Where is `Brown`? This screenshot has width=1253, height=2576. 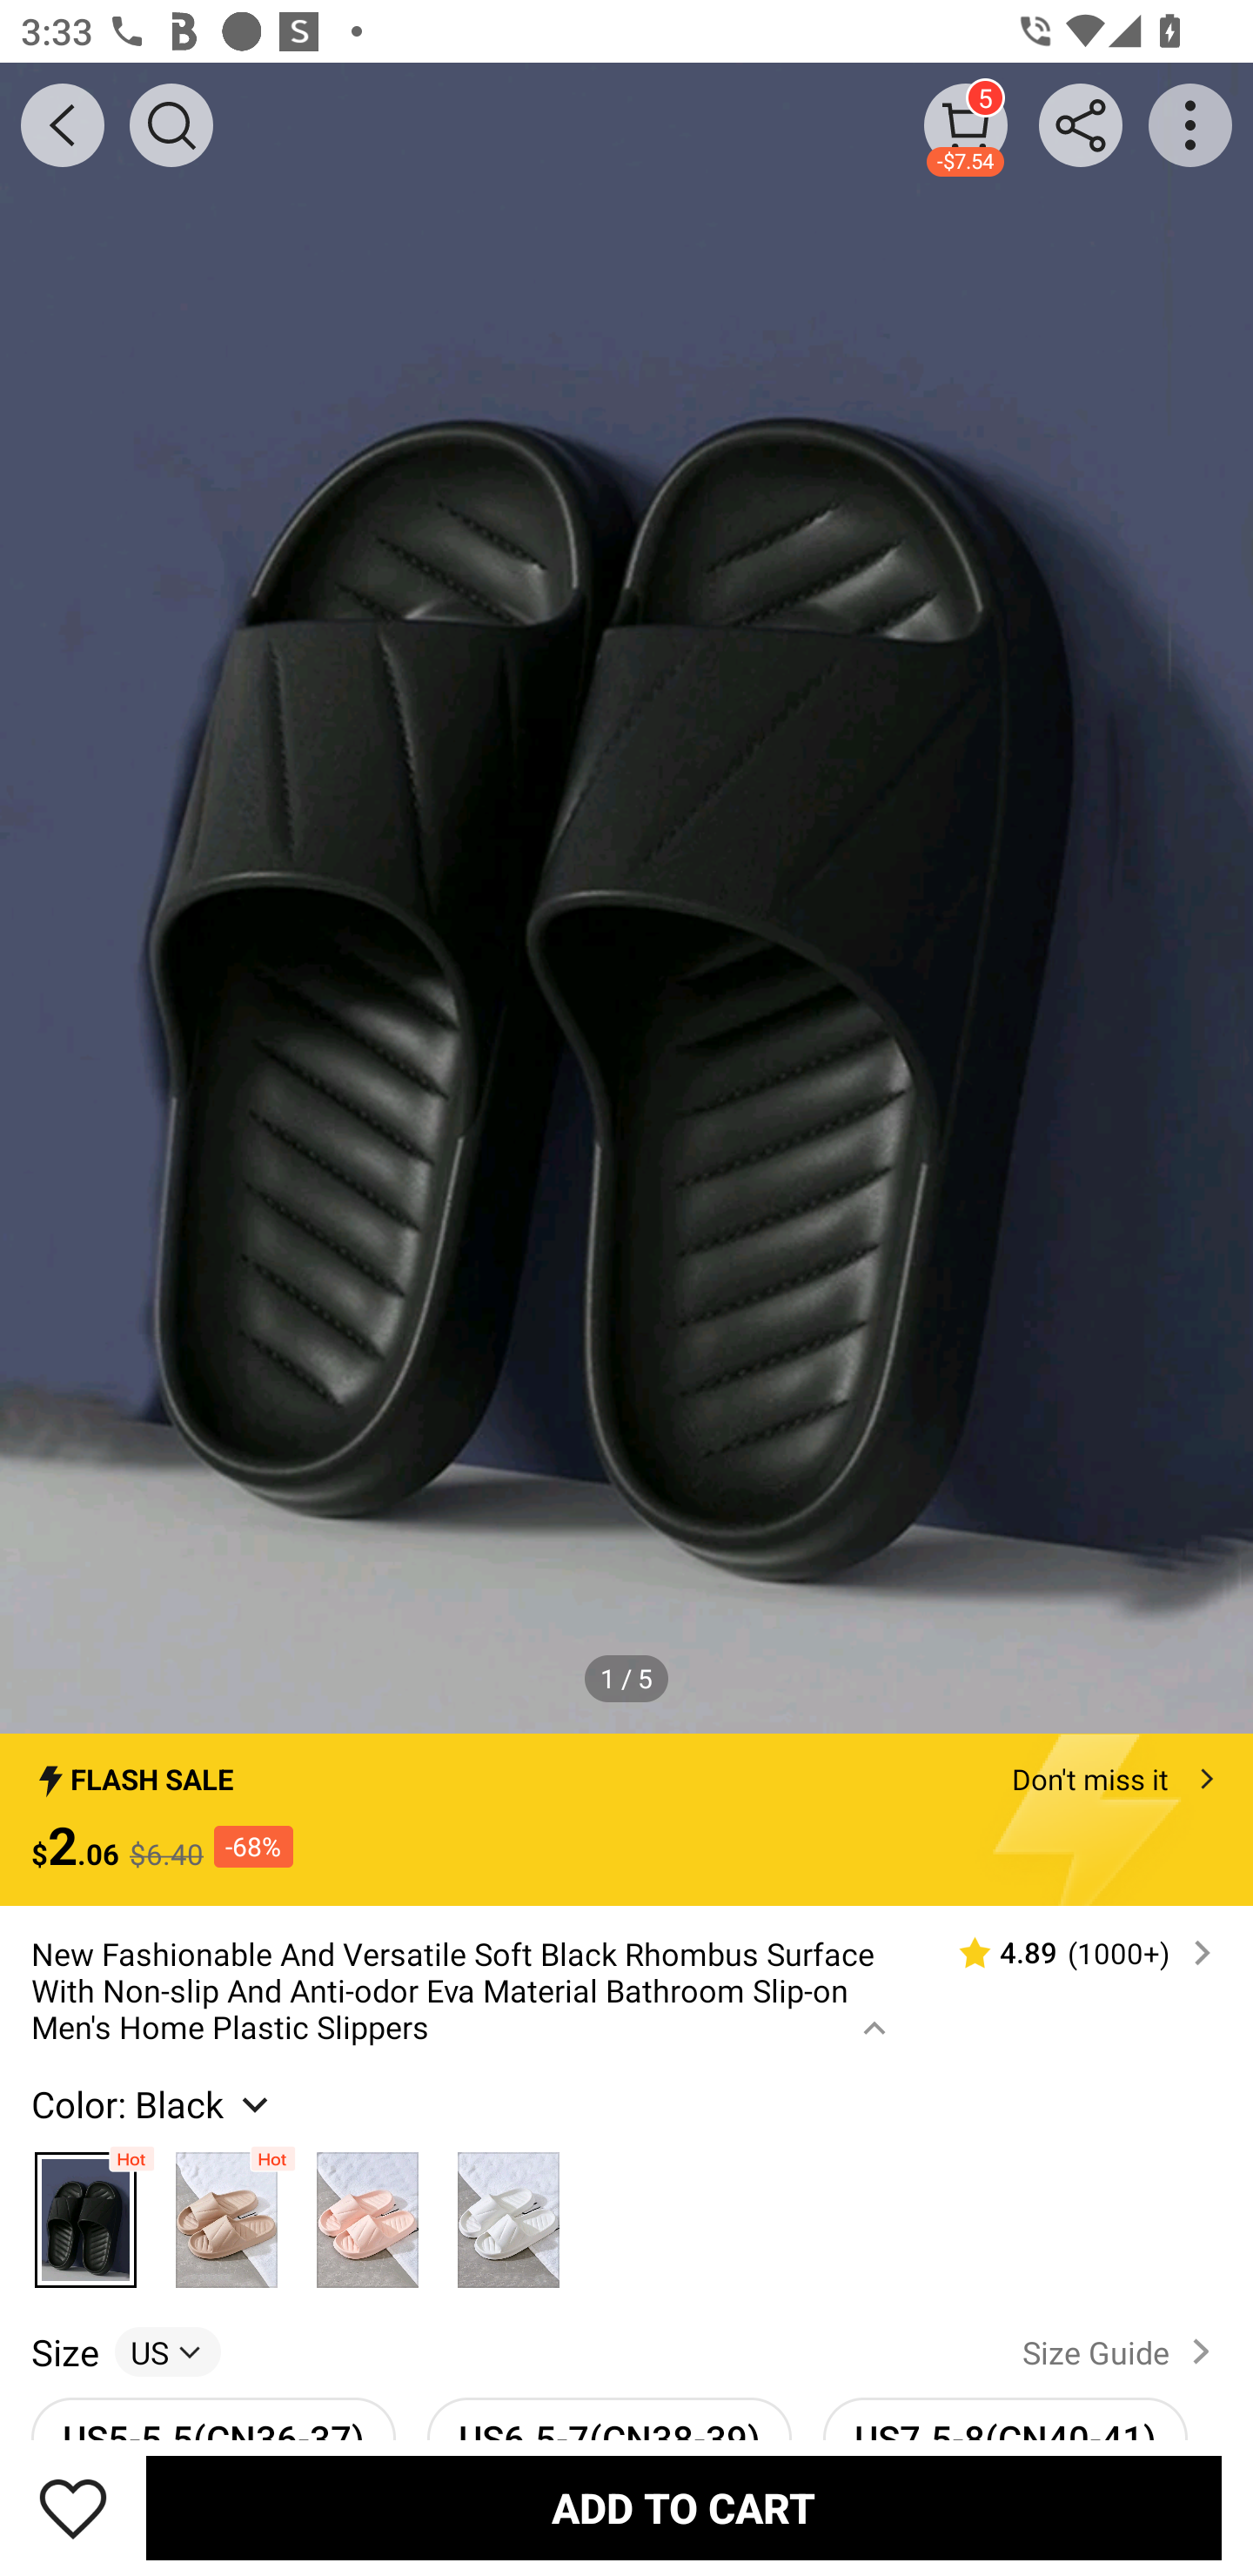
Brown is located at coordinates (227, 2210).